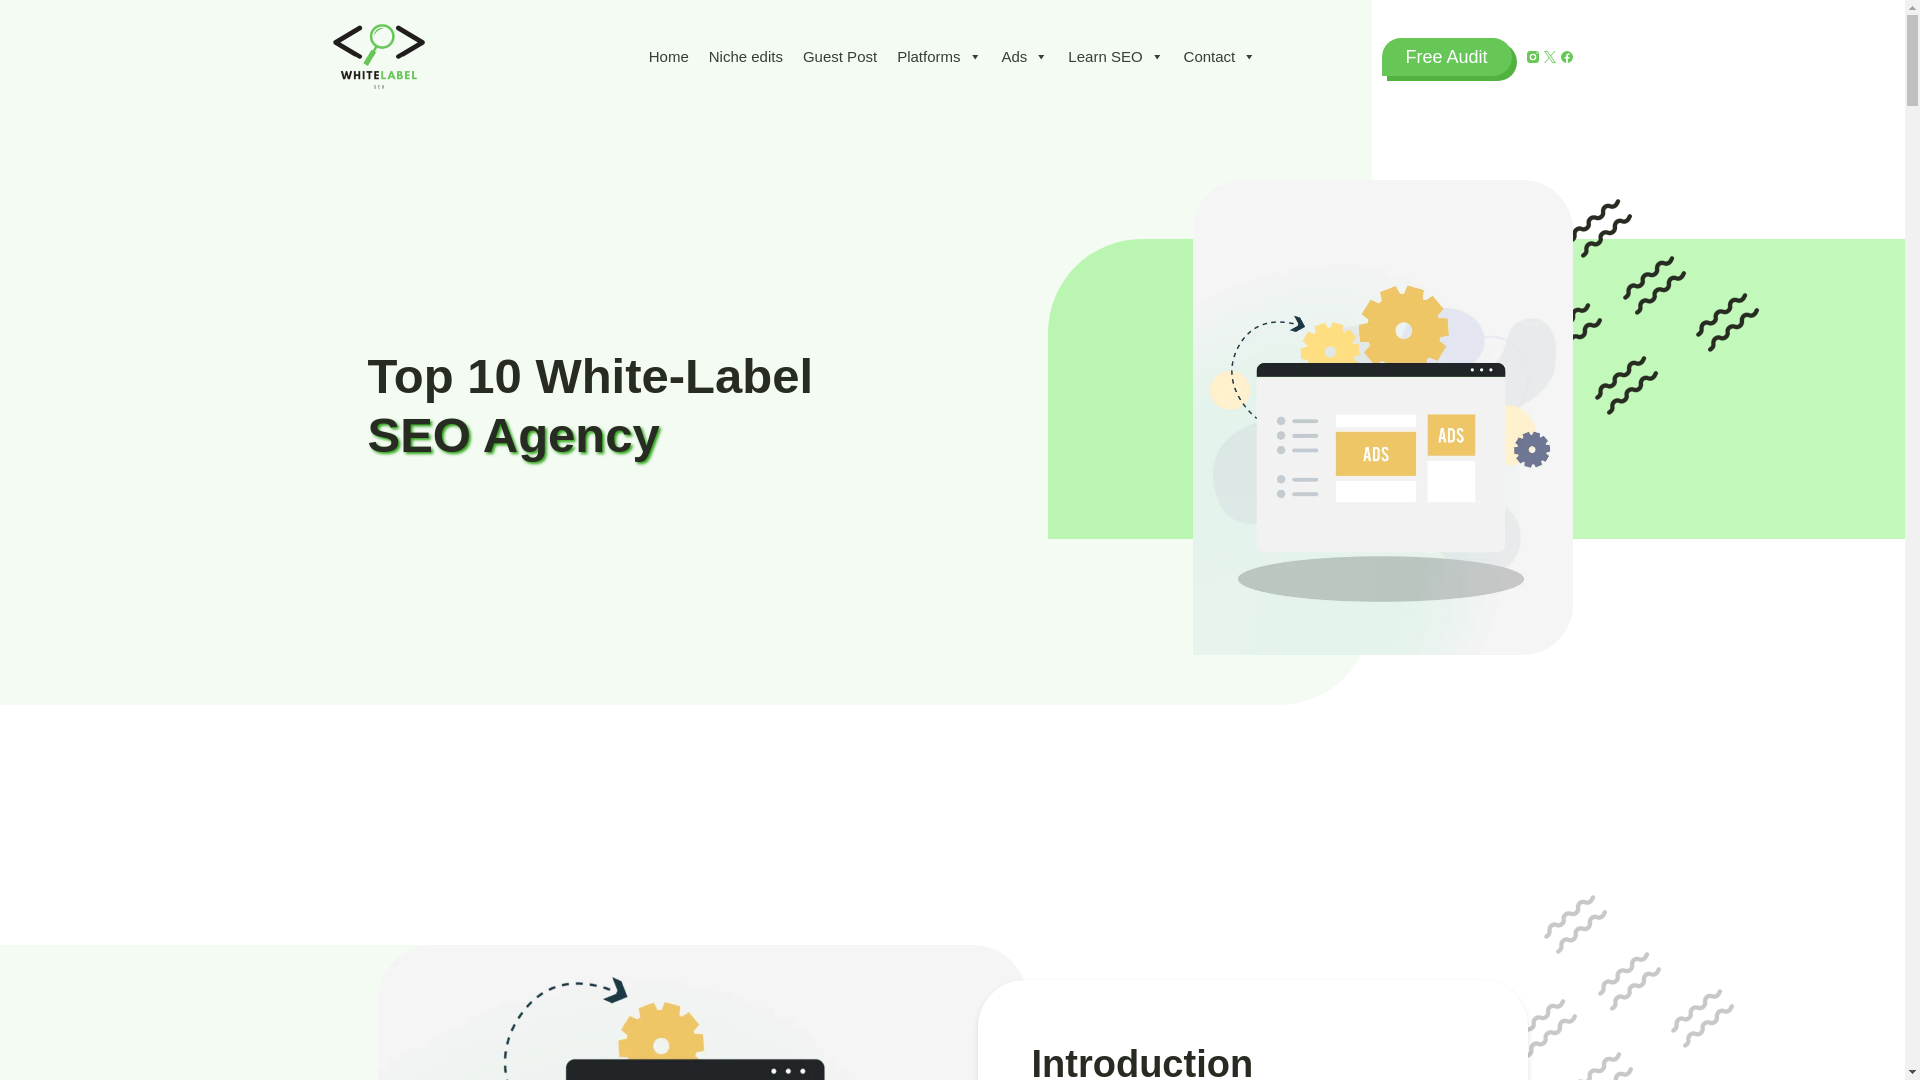 This screenshot has height=1080, width=1920. What do you see at coordinates (1447, 56) in the screenshot?
I see `Free Audit` at bounding box center [1447, 56].